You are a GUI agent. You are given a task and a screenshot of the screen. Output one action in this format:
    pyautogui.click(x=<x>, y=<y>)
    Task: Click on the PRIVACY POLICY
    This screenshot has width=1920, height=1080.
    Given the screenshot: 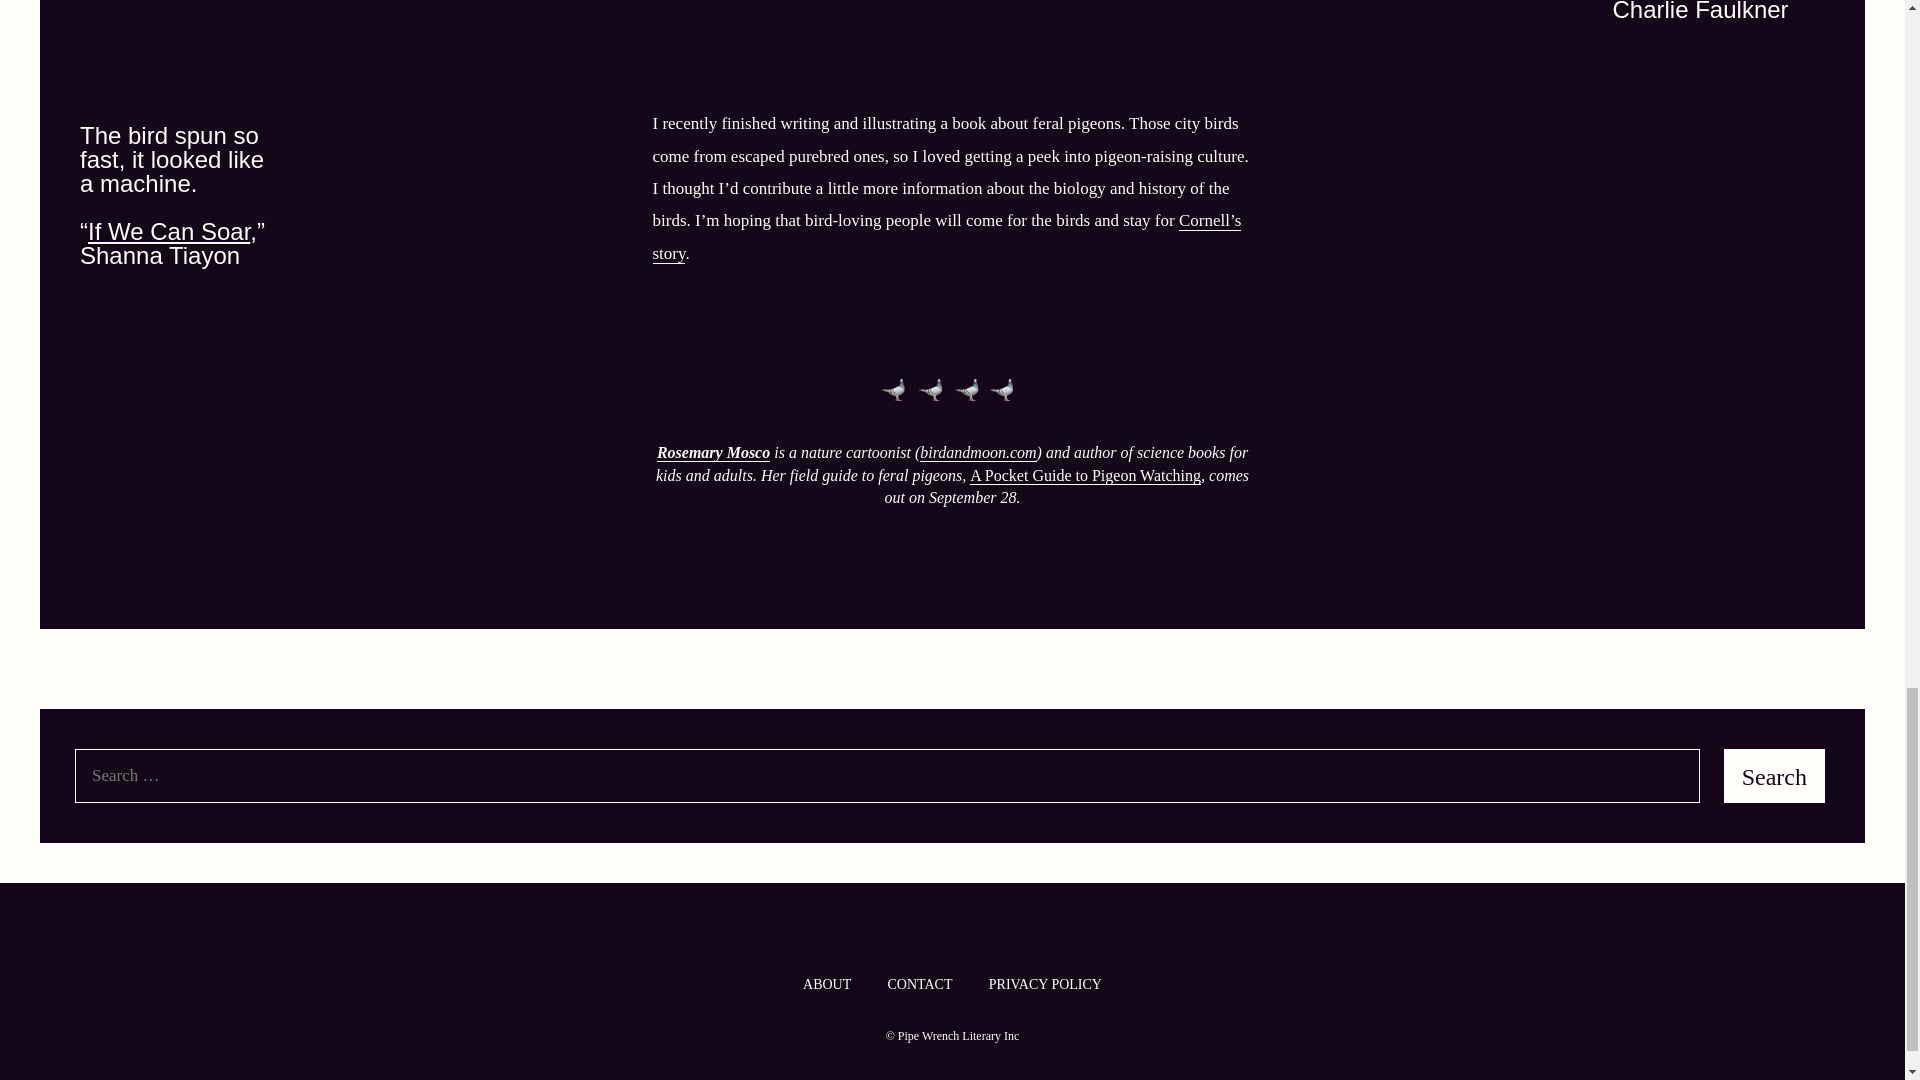 What is the action you would take?
    pyautogui.click(x=1045, y=984)
    